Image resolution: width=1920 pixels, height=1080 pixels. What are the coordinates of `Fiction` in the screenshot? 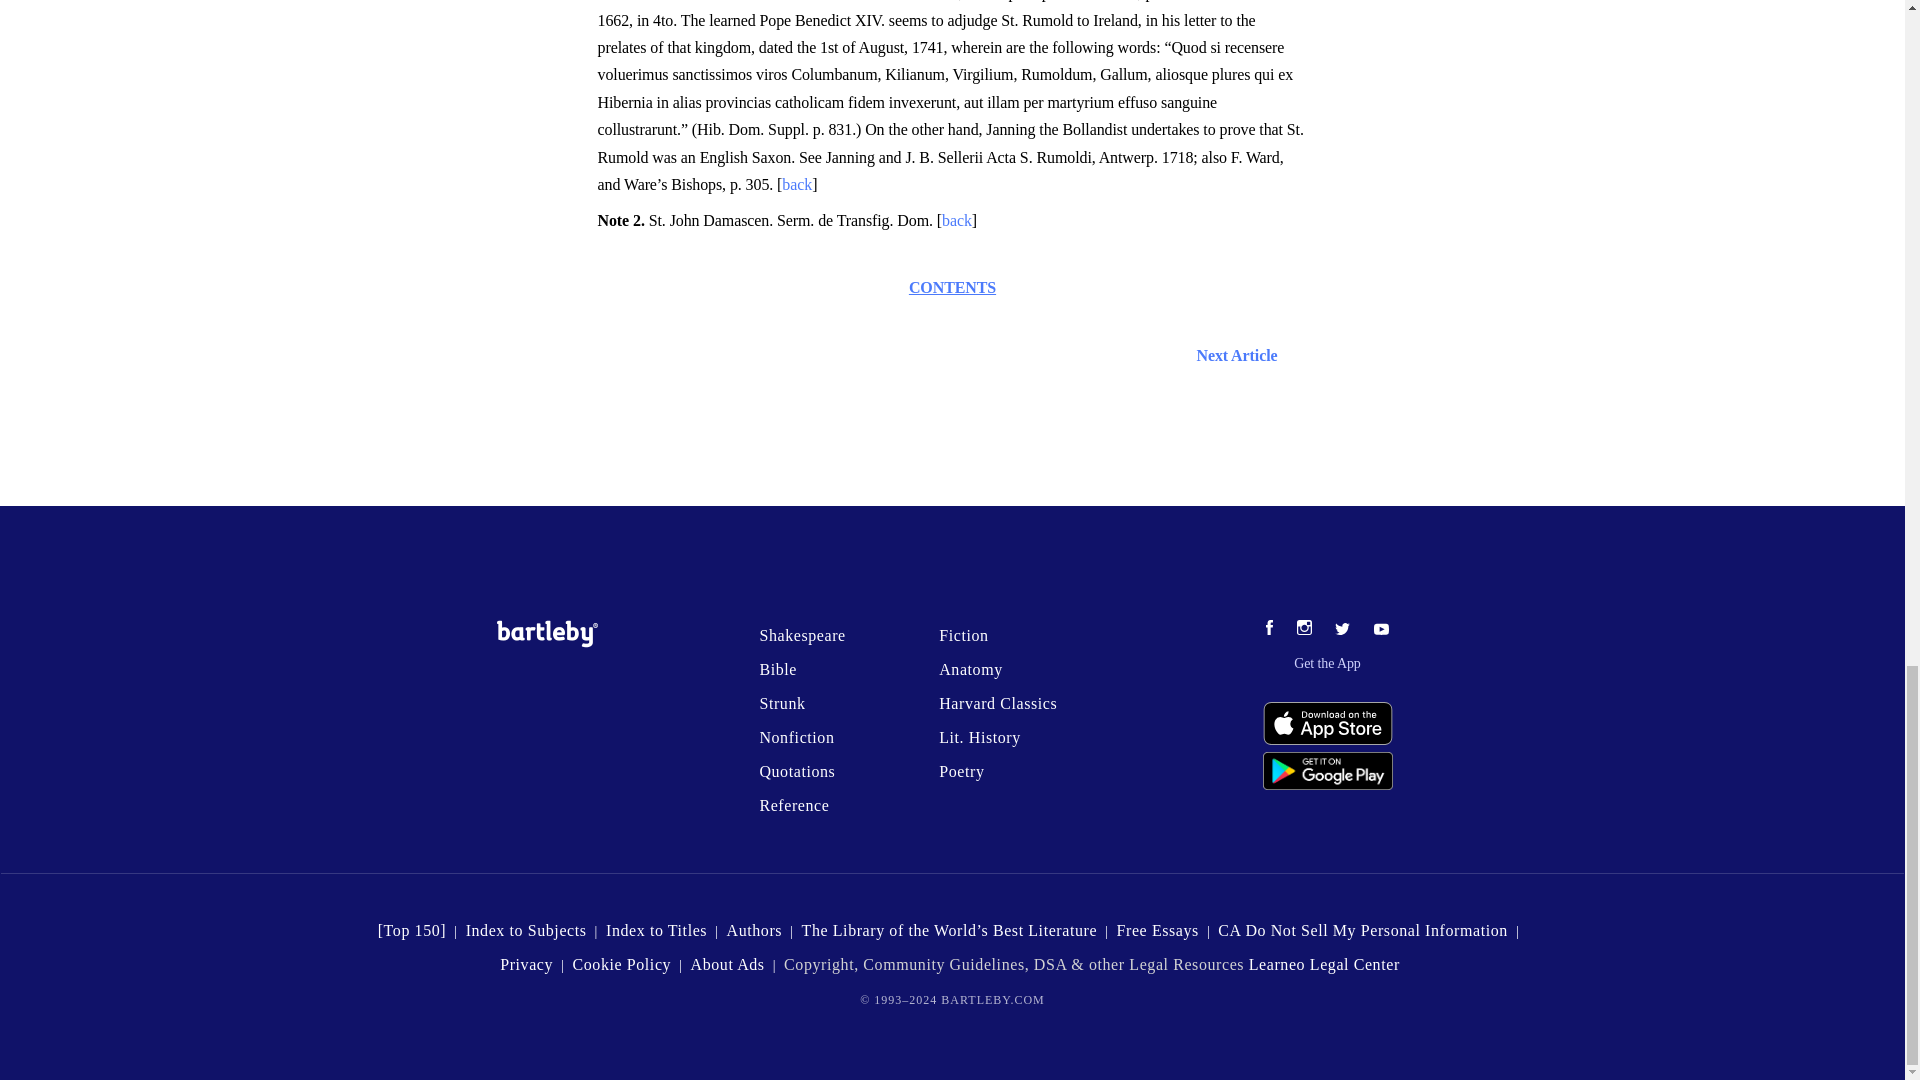 It's located at (963, 635).